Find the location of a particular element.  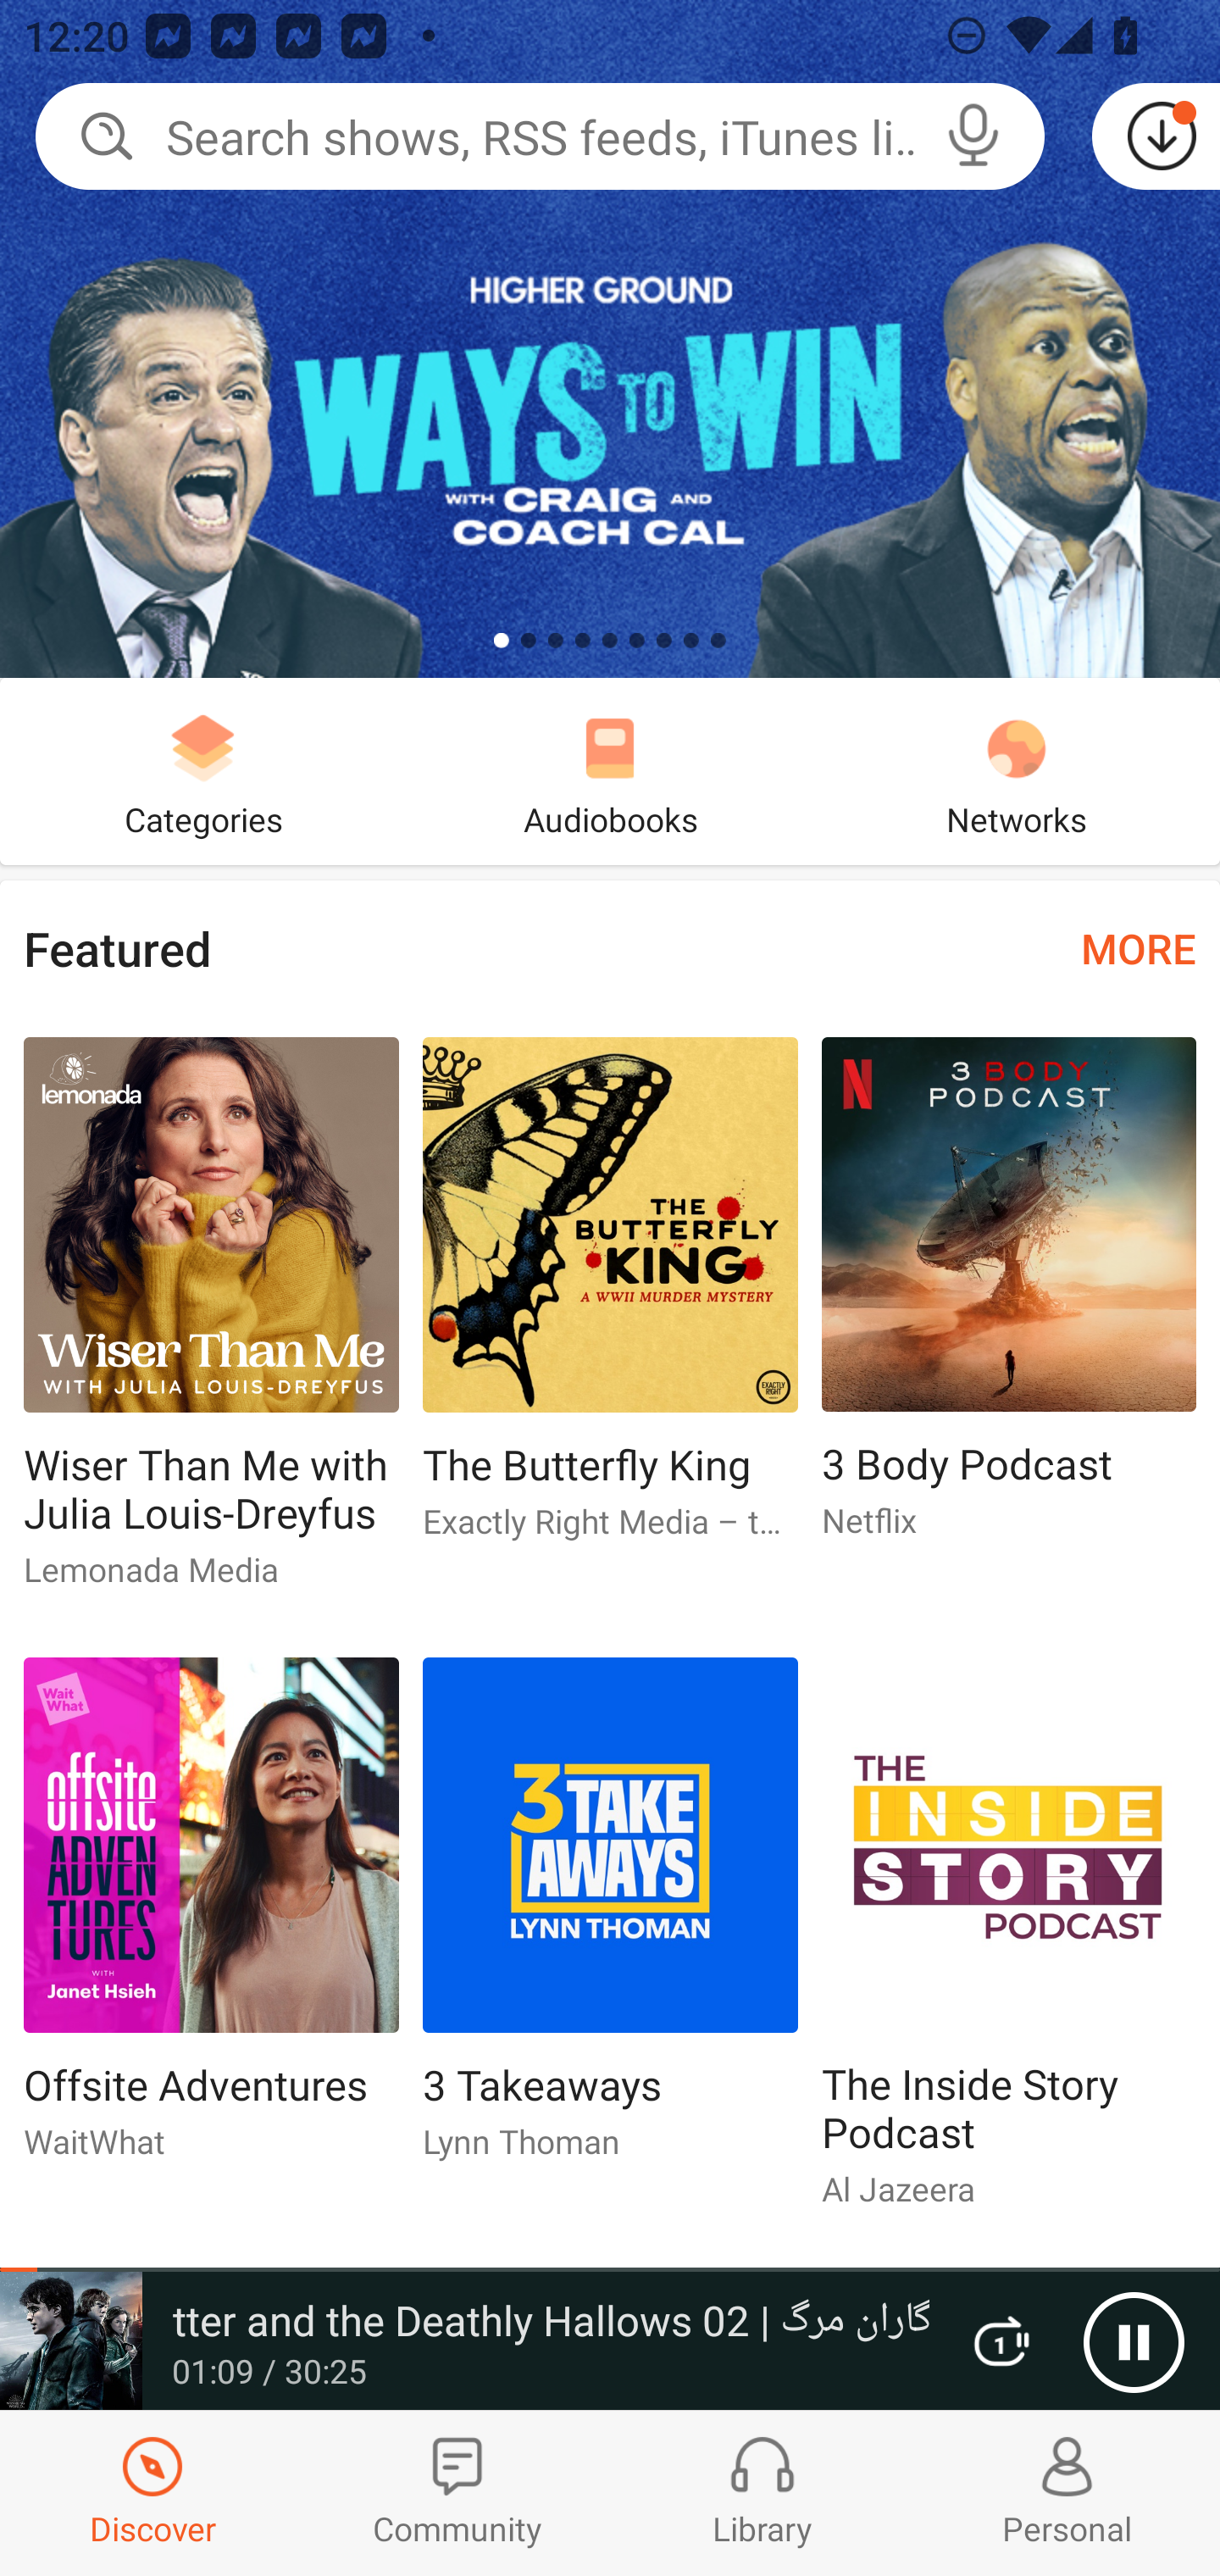

Categories is located at coordinates (203, 771).